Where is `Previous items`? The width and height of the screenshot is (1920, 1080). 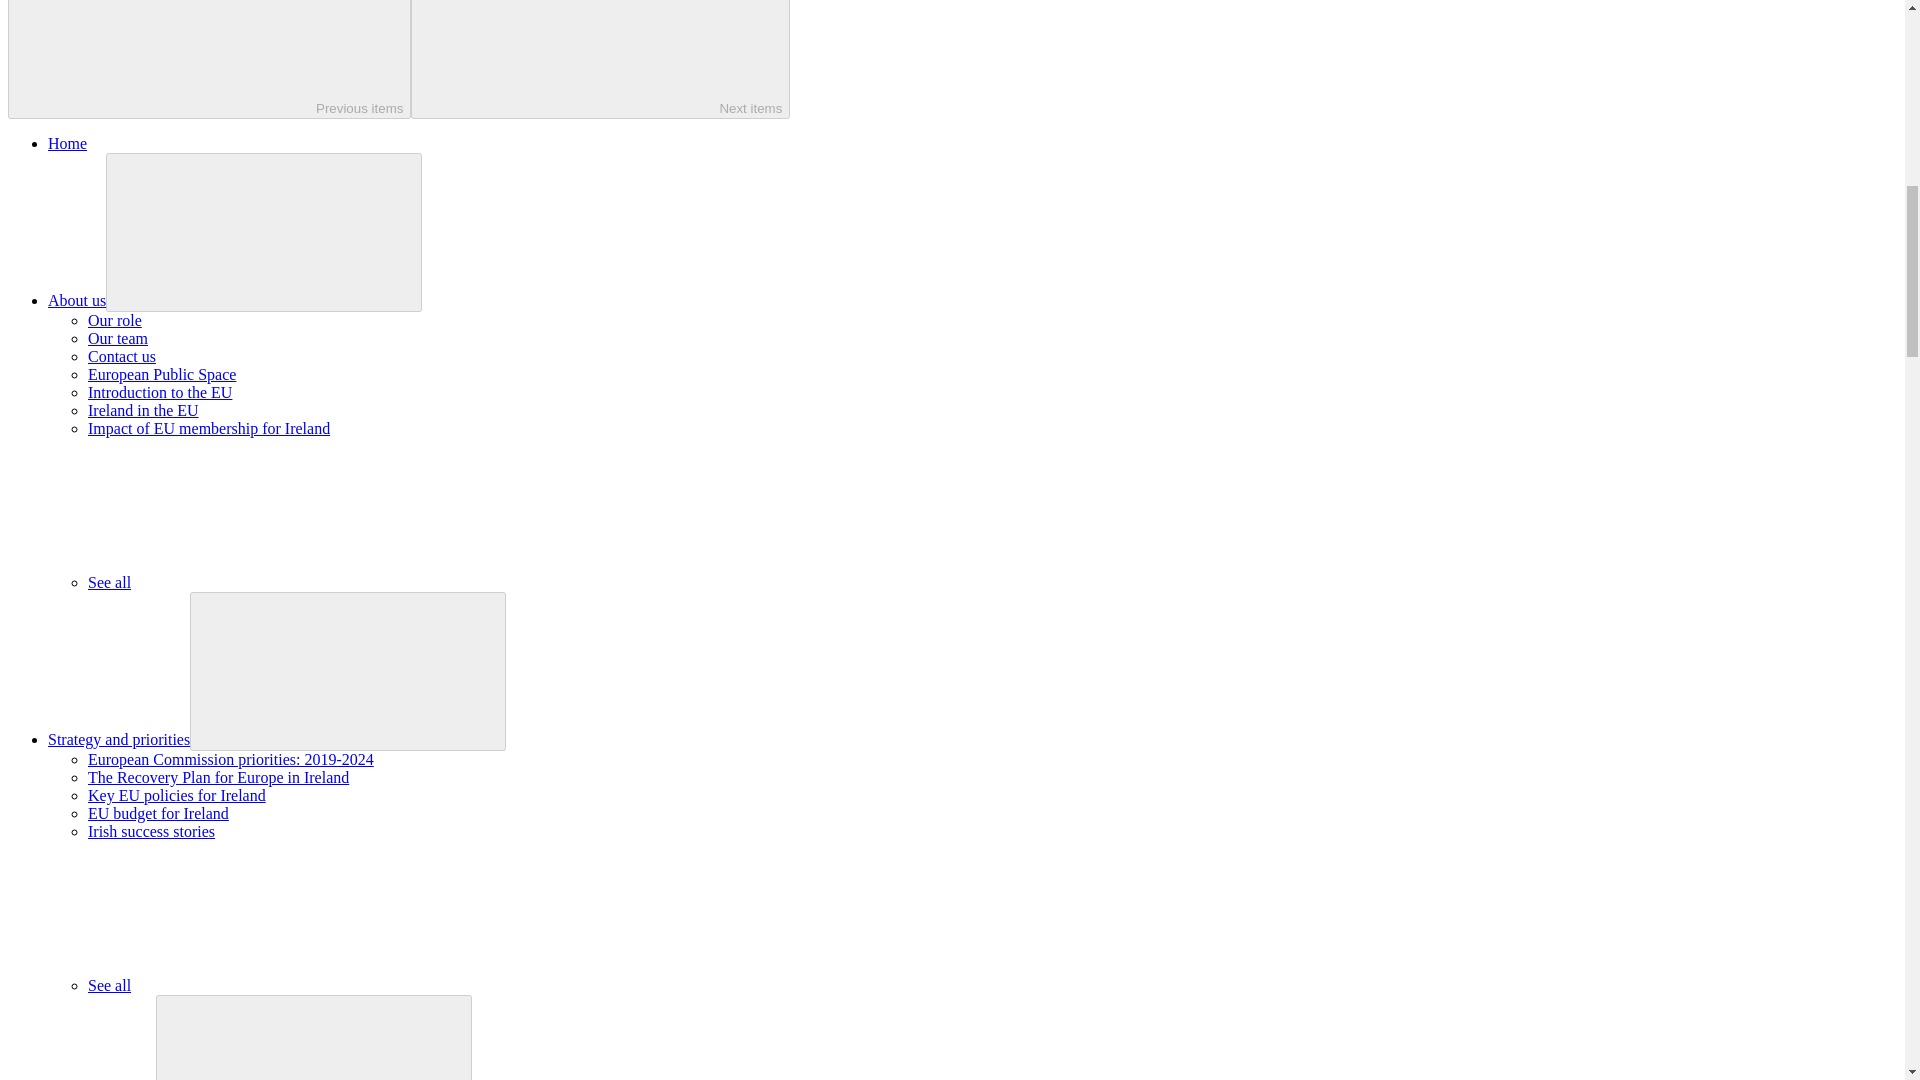
Previous items is located at coordinates (208, 59).